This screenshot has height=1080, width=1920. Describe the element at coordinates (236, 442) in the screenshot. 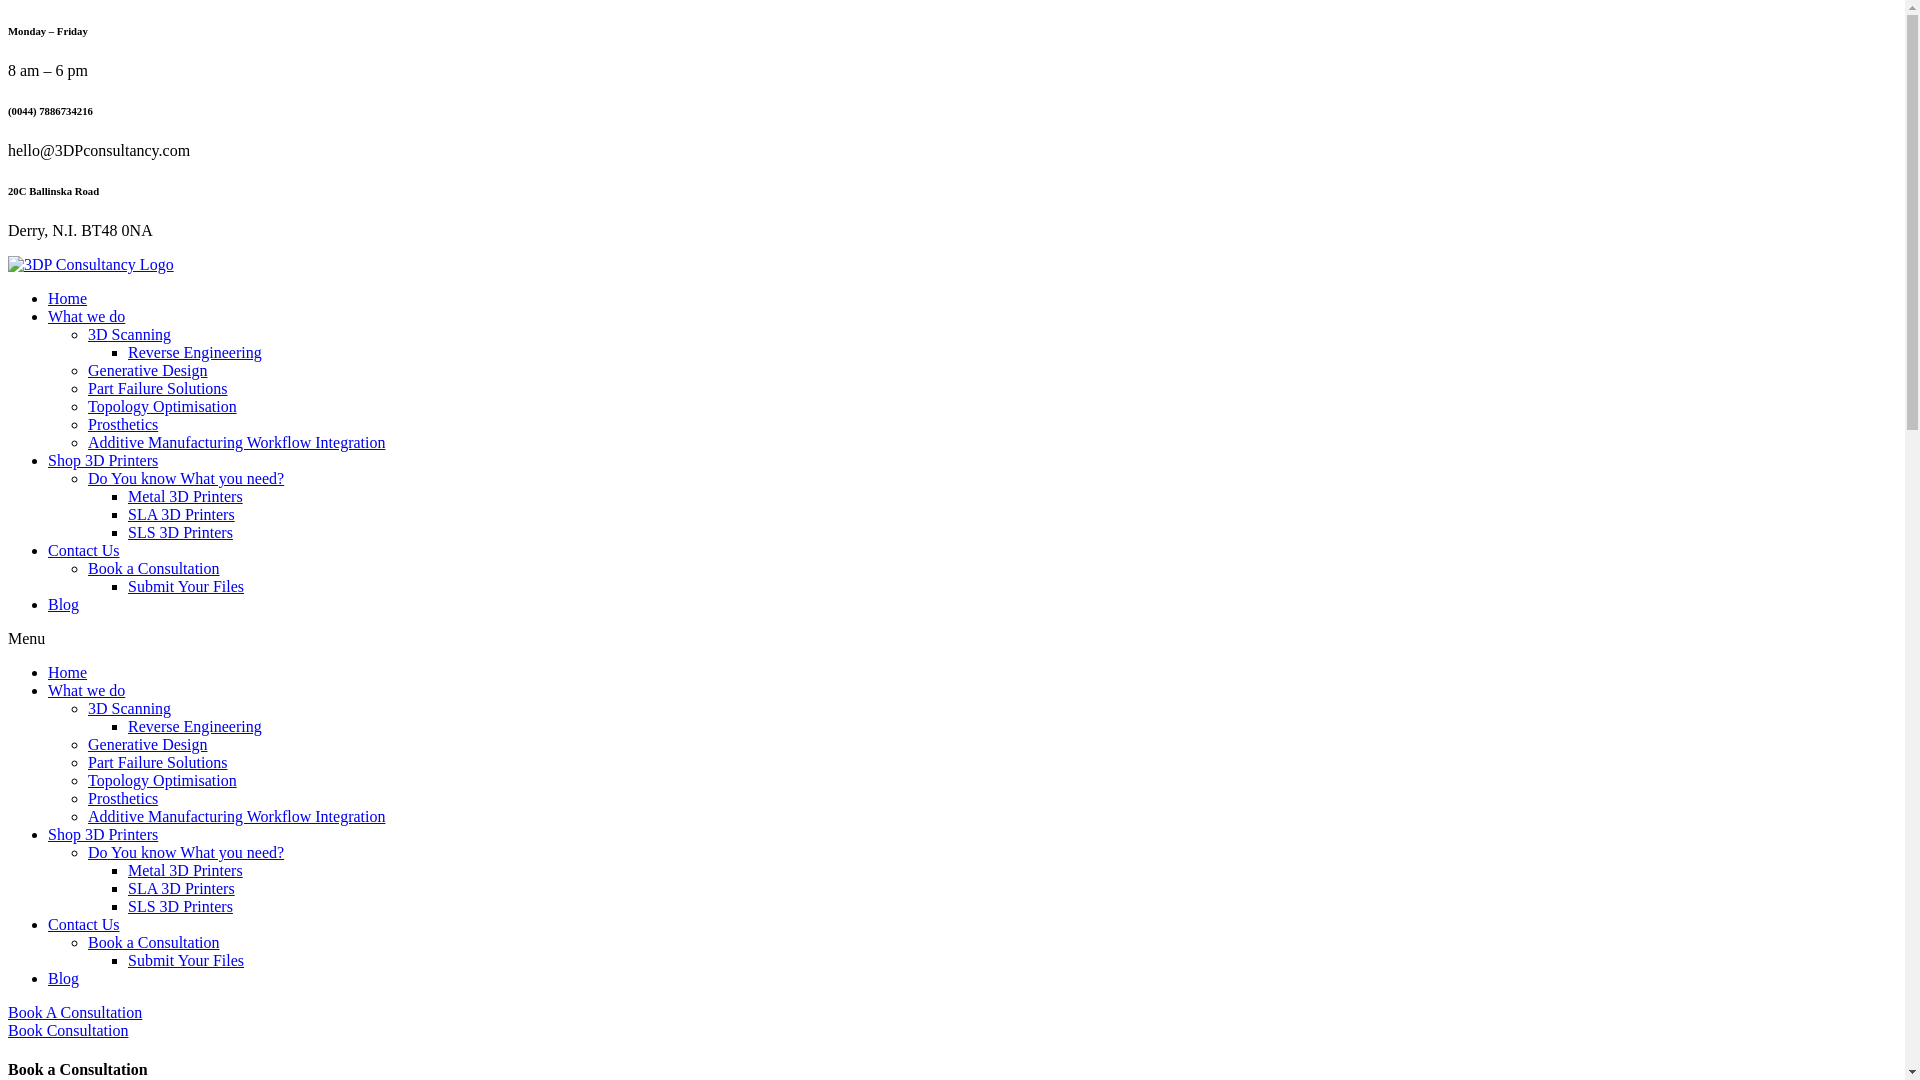

I see `Additive Manufacturing Workflow Integration` at that location.